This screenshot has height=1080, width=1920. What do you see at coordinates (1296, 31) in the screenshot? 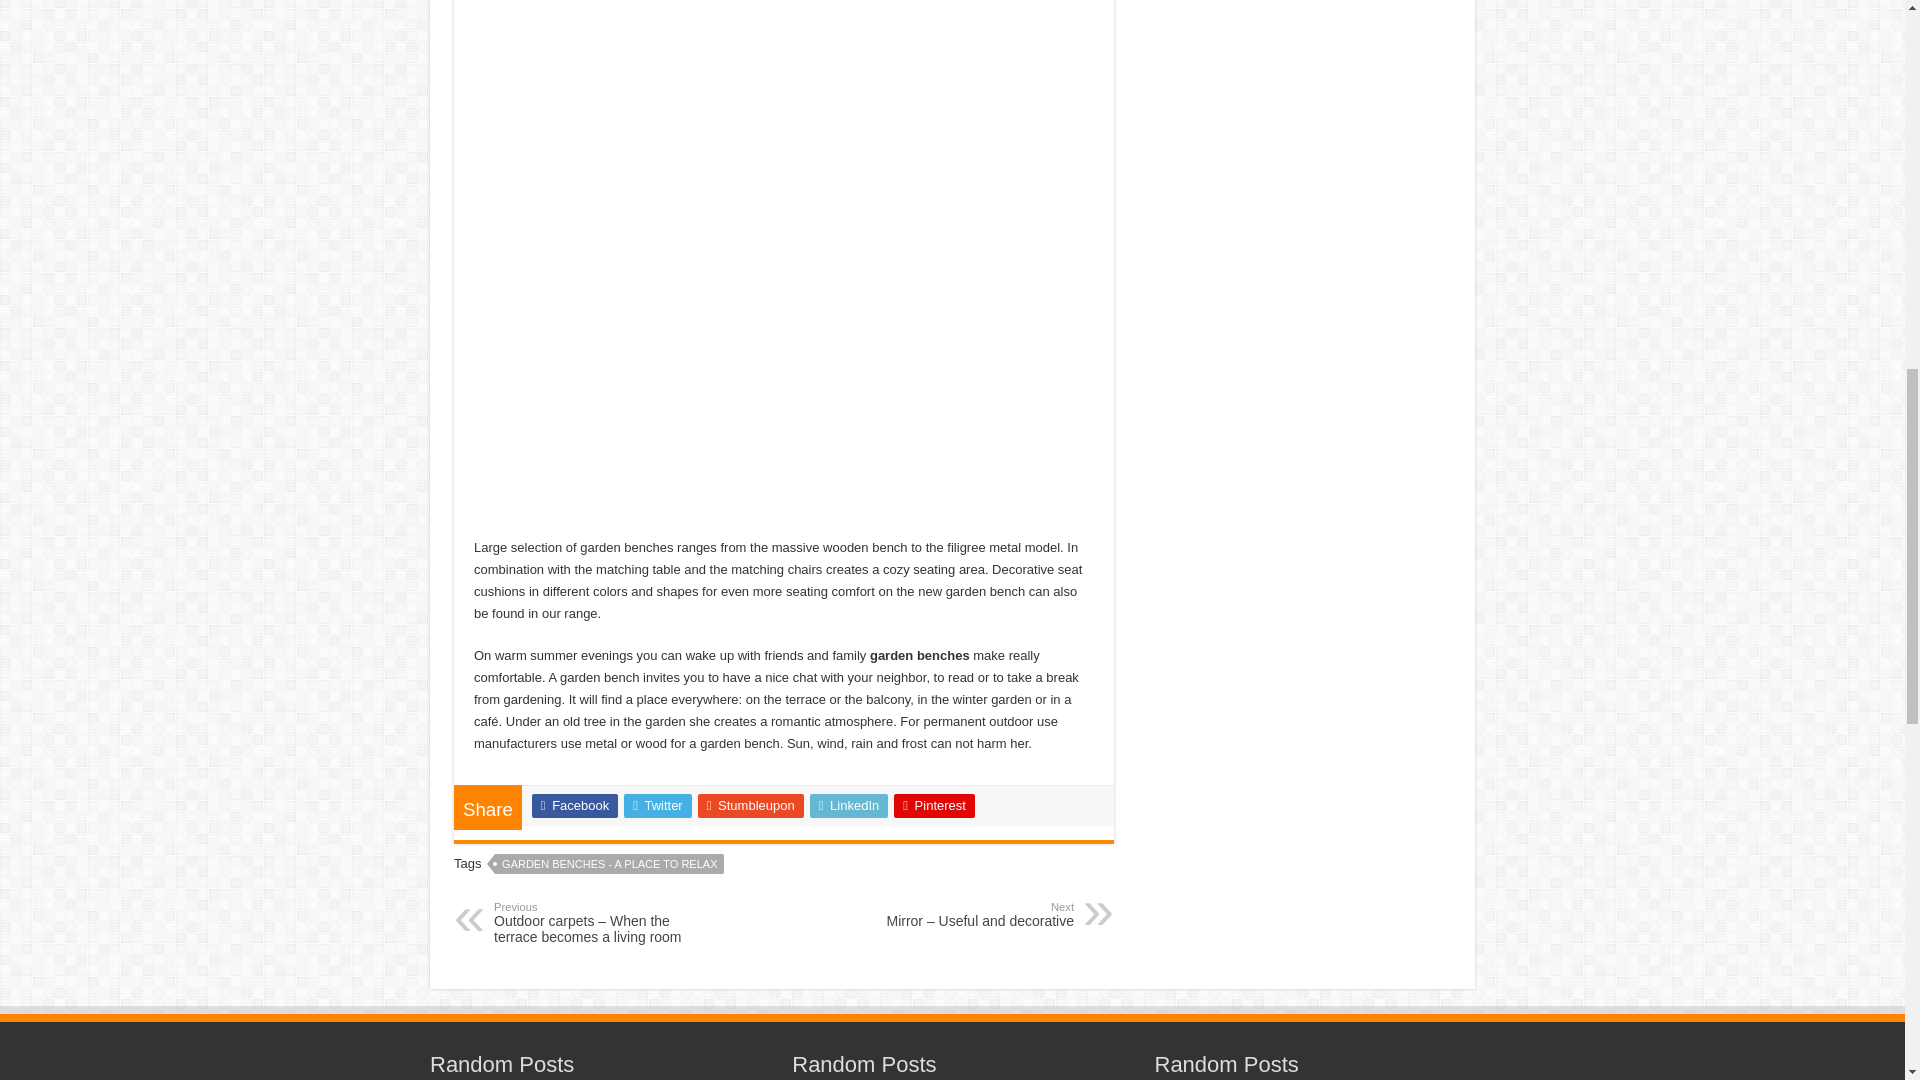
I see `Advertisement` at bounding box center [1296, 31].